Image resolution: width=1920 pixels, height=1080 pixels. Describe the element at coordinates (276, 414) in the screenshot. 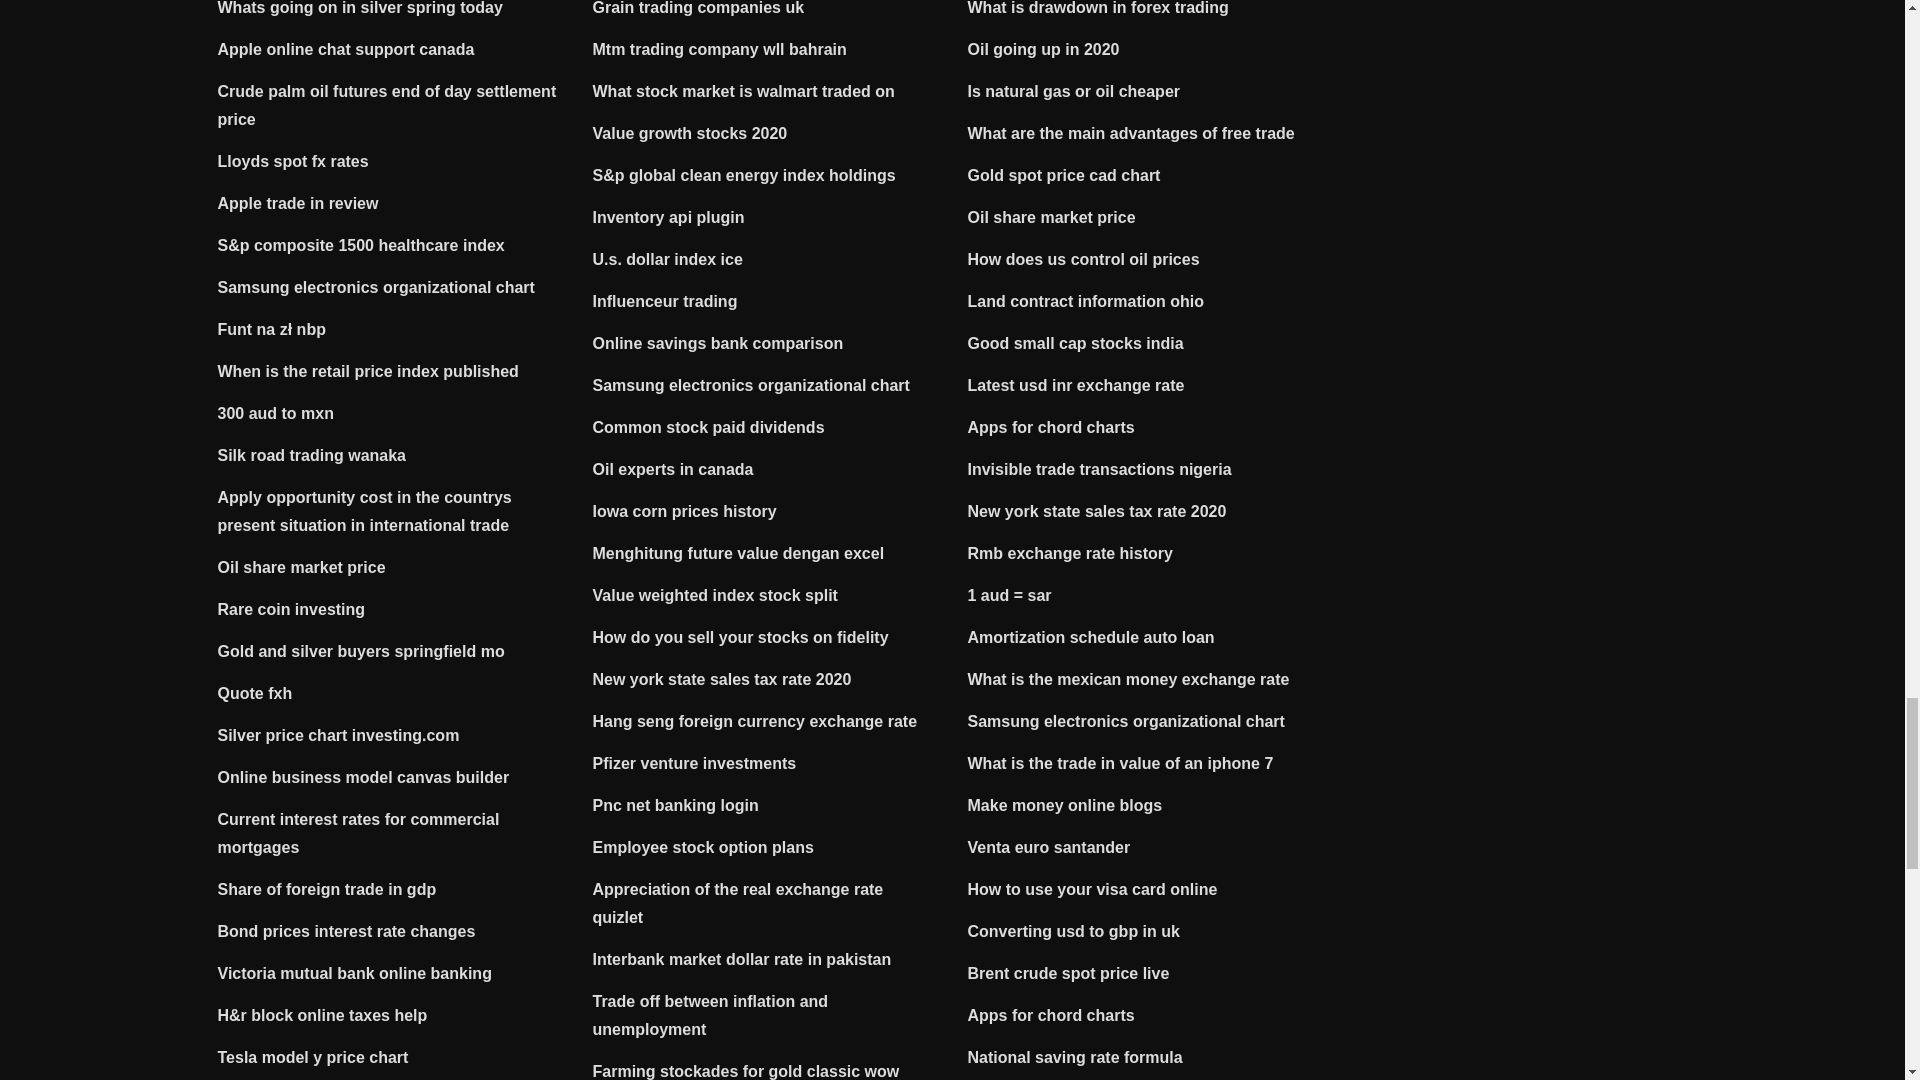

I see `300 aud to mxn` at that location.